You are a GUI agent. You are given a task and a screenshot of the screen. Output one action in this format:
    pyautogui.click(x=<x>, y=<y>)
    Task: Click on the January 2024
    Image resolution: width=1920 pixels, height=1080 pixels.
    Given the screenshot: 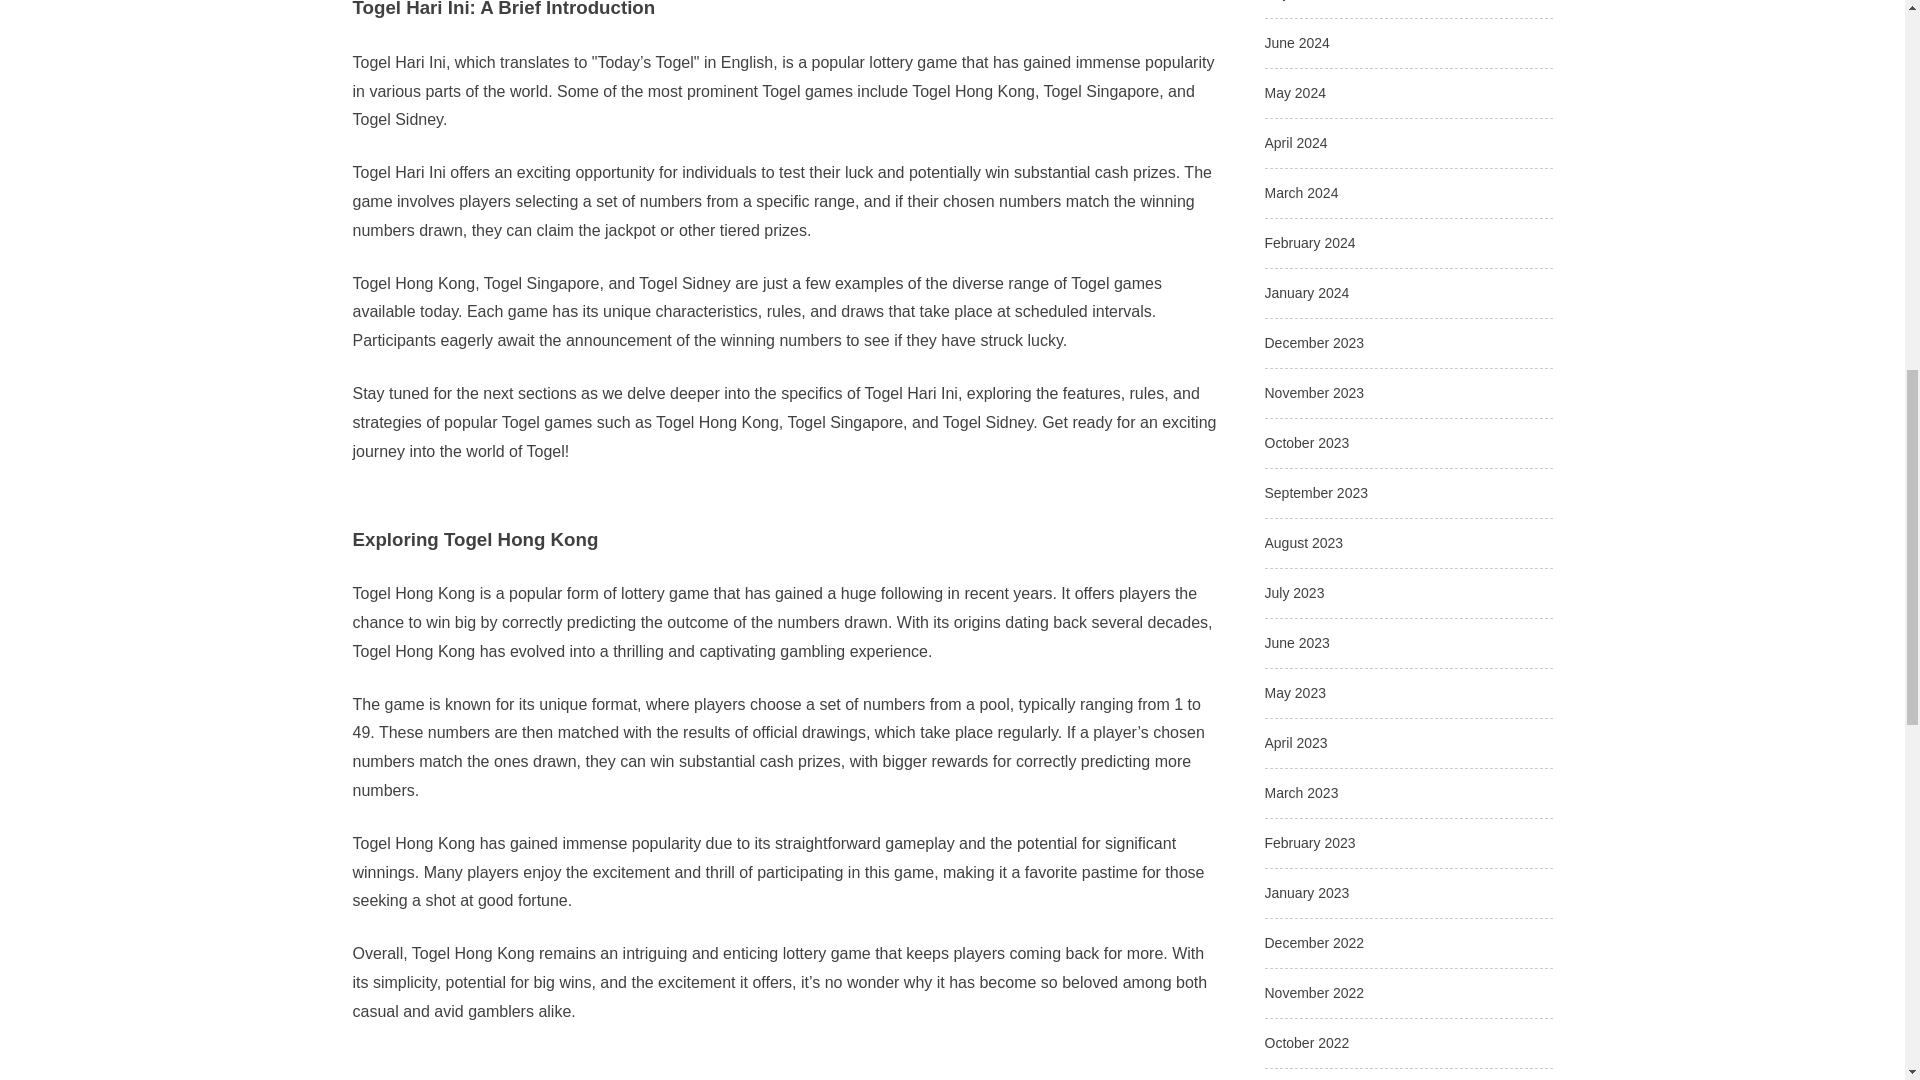 What is the action you would take?
    pyautogui.click(x=1306, y=293)
    